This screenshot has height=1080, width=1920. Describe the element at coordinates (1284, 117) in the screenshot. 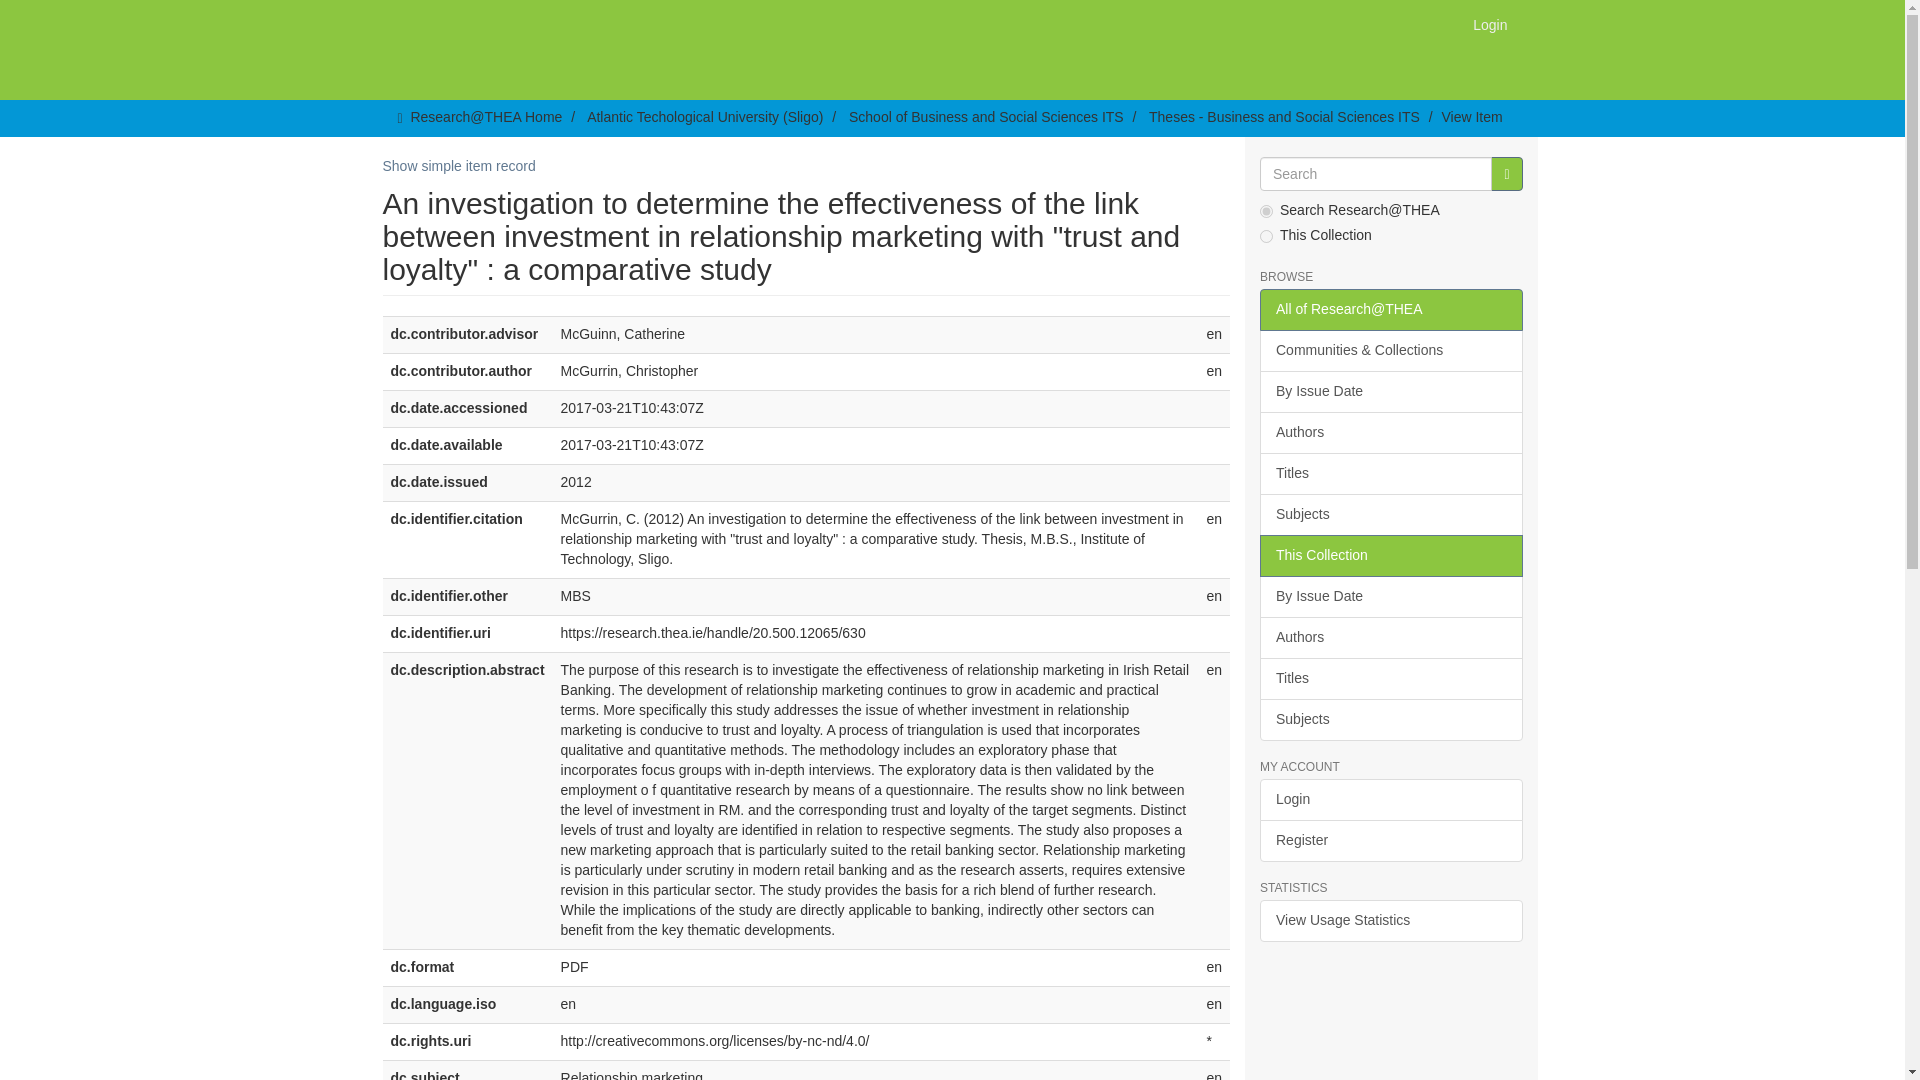

I see `Theses - Business and Social Sciences ITS` at that location.